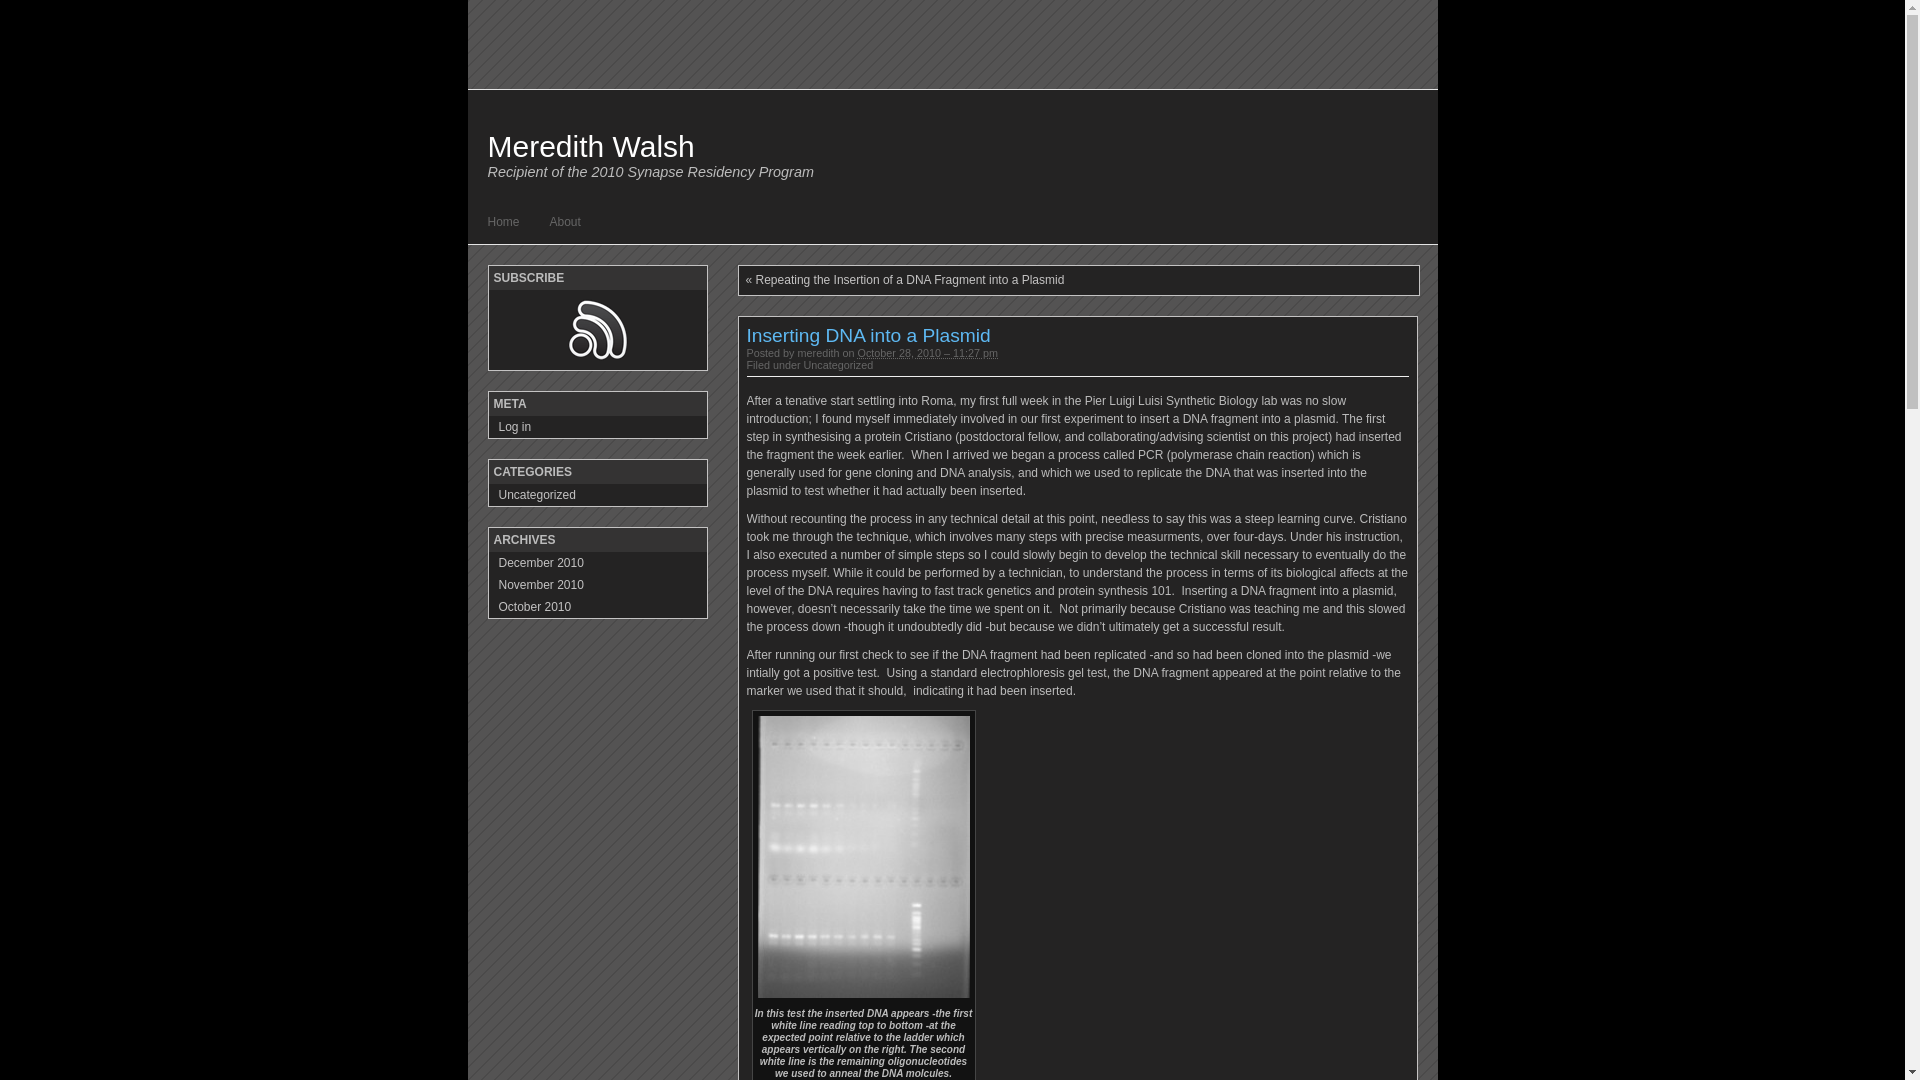  I want to click on Repeating the Insertion of a DNA Fragment into a Plasmid, so click(910, 280).